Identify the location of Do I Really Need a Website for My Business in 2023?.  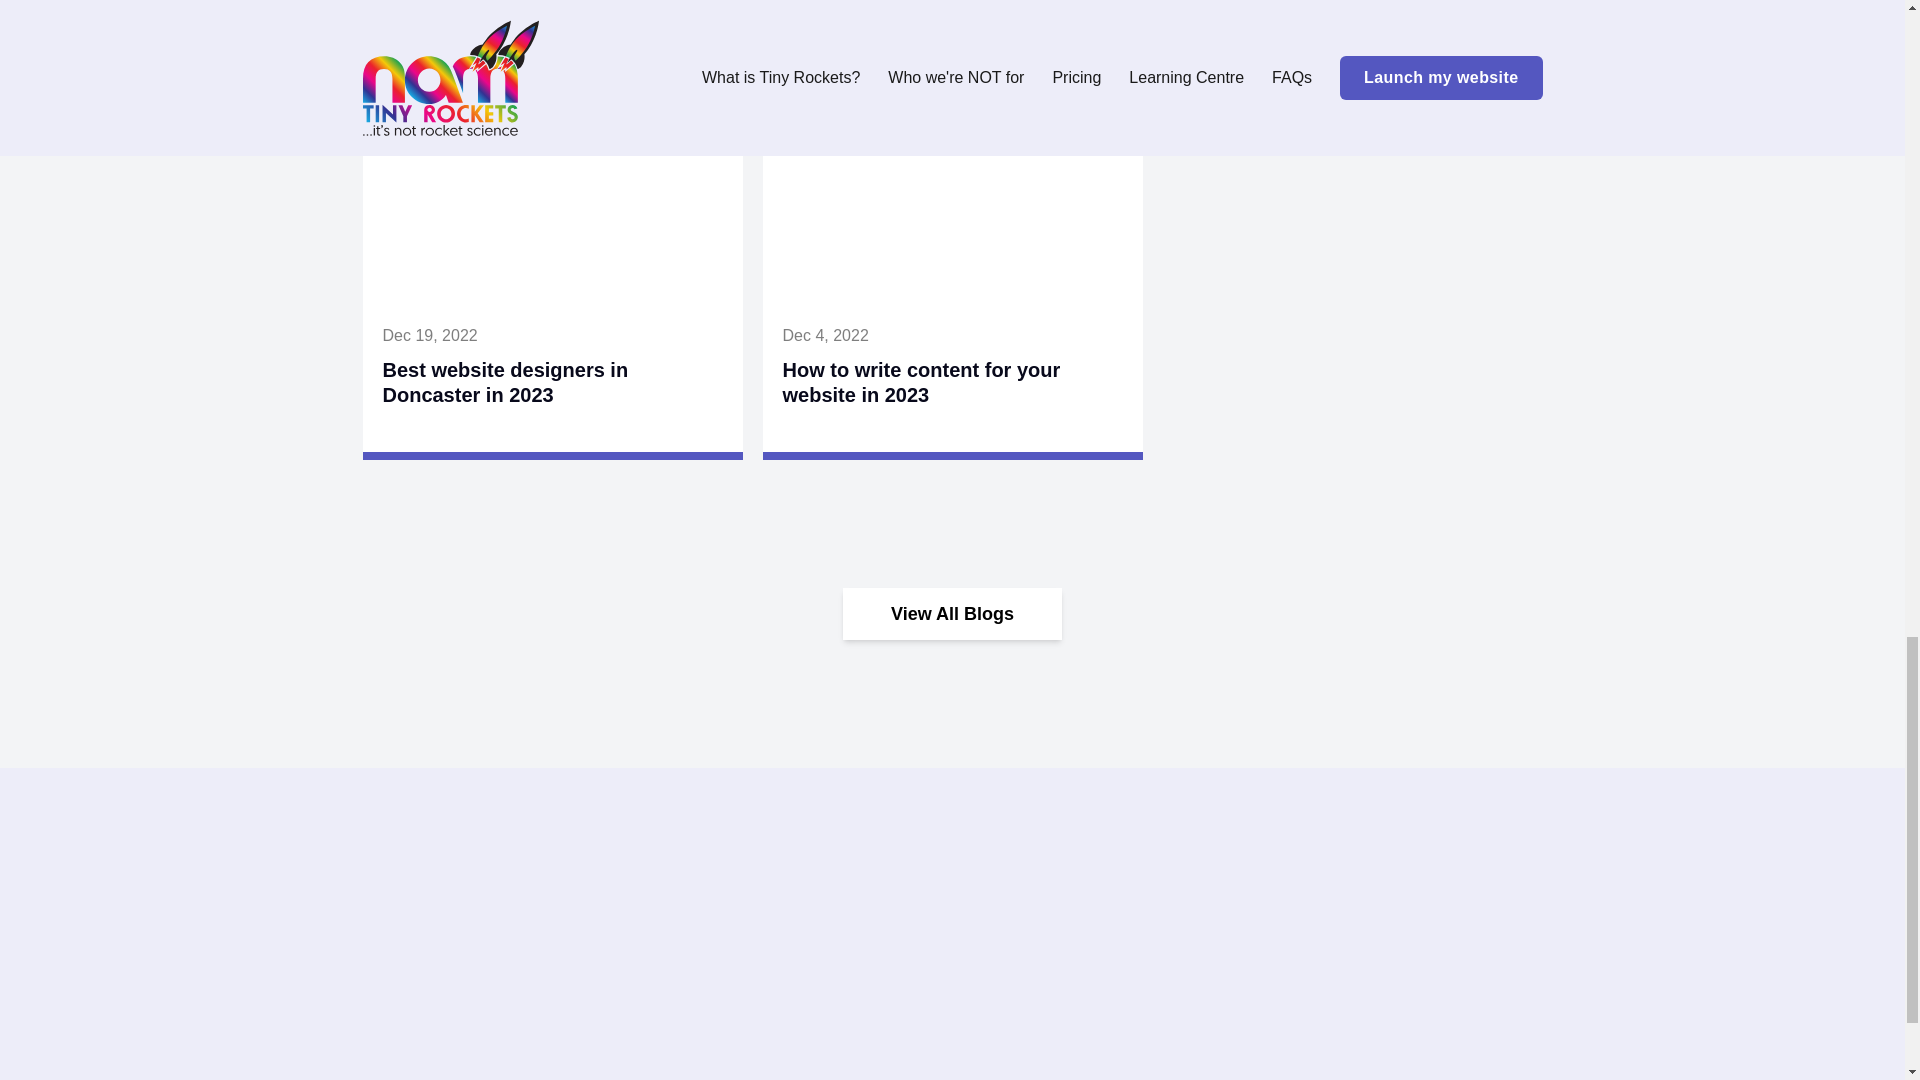
(542, 10).